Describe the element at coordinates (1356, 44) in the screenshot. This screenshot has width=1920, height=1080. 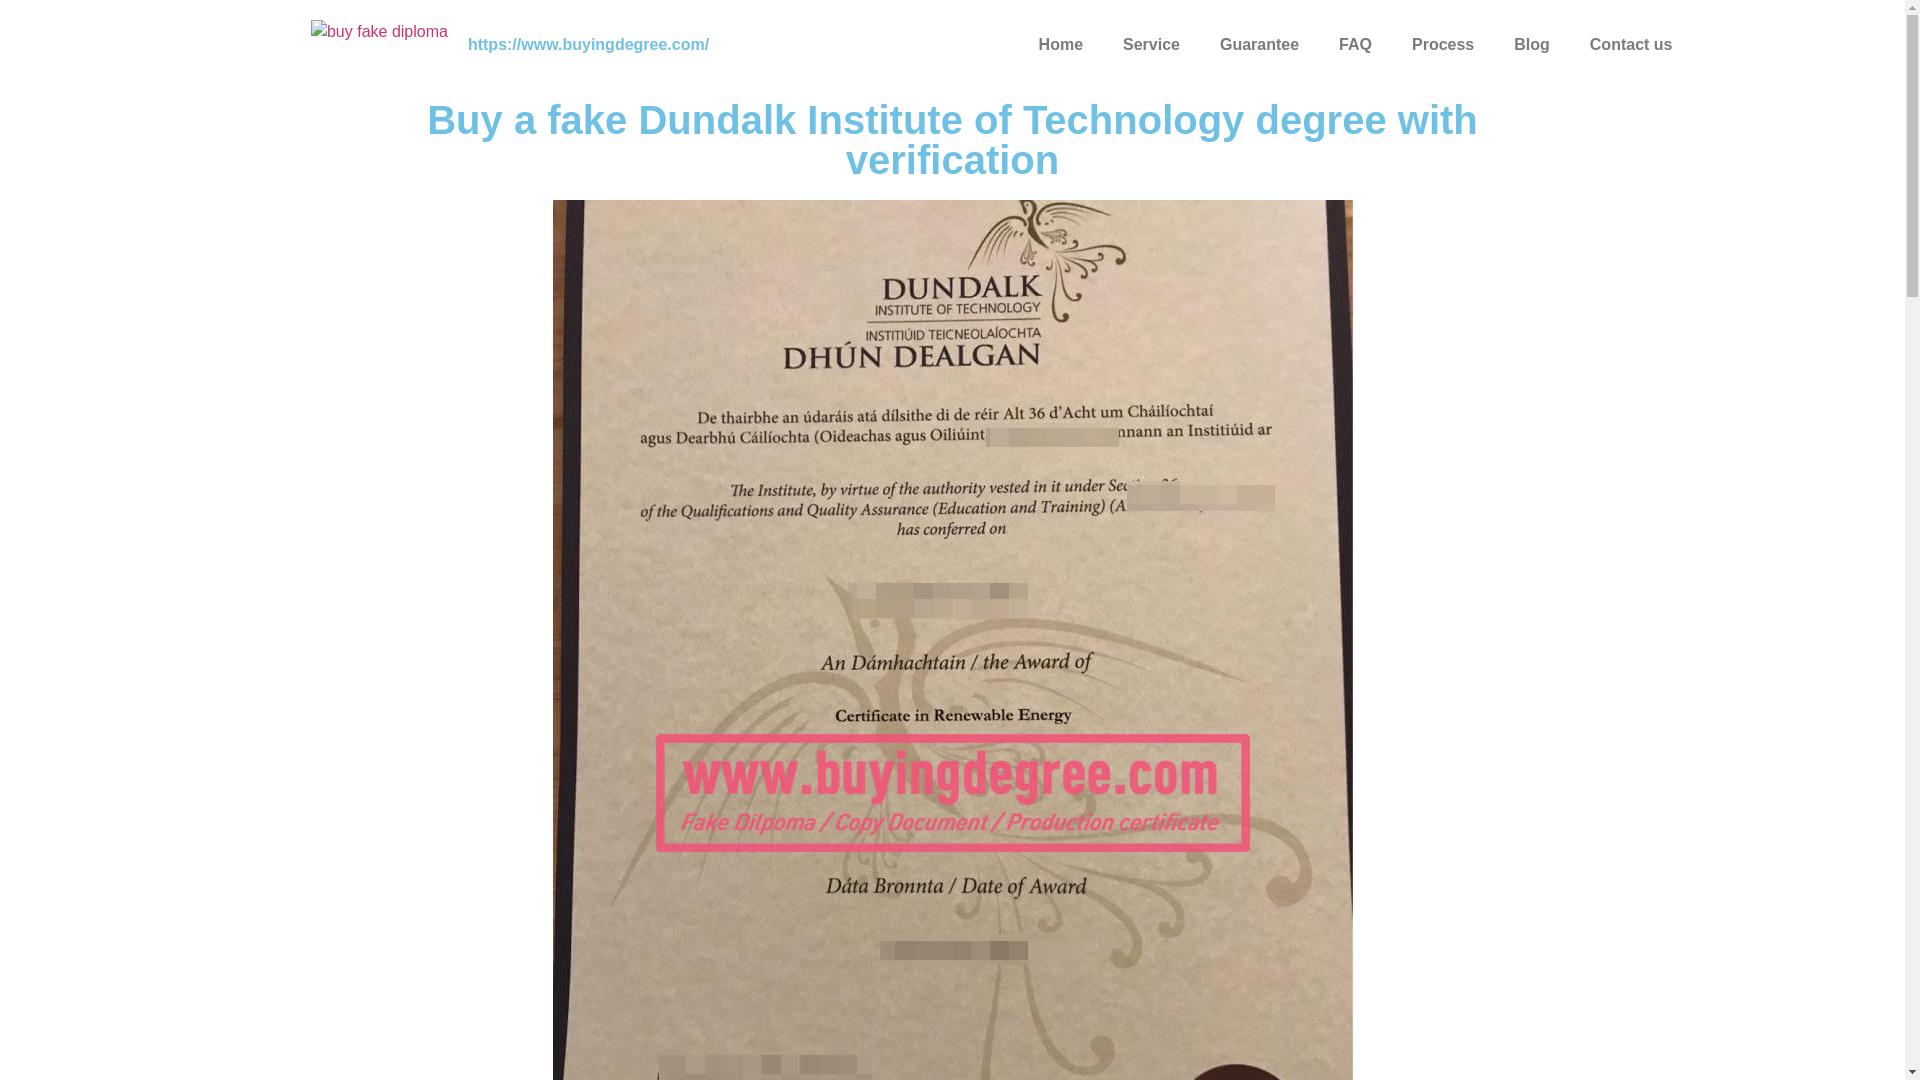
I see `FAQ` at that location.